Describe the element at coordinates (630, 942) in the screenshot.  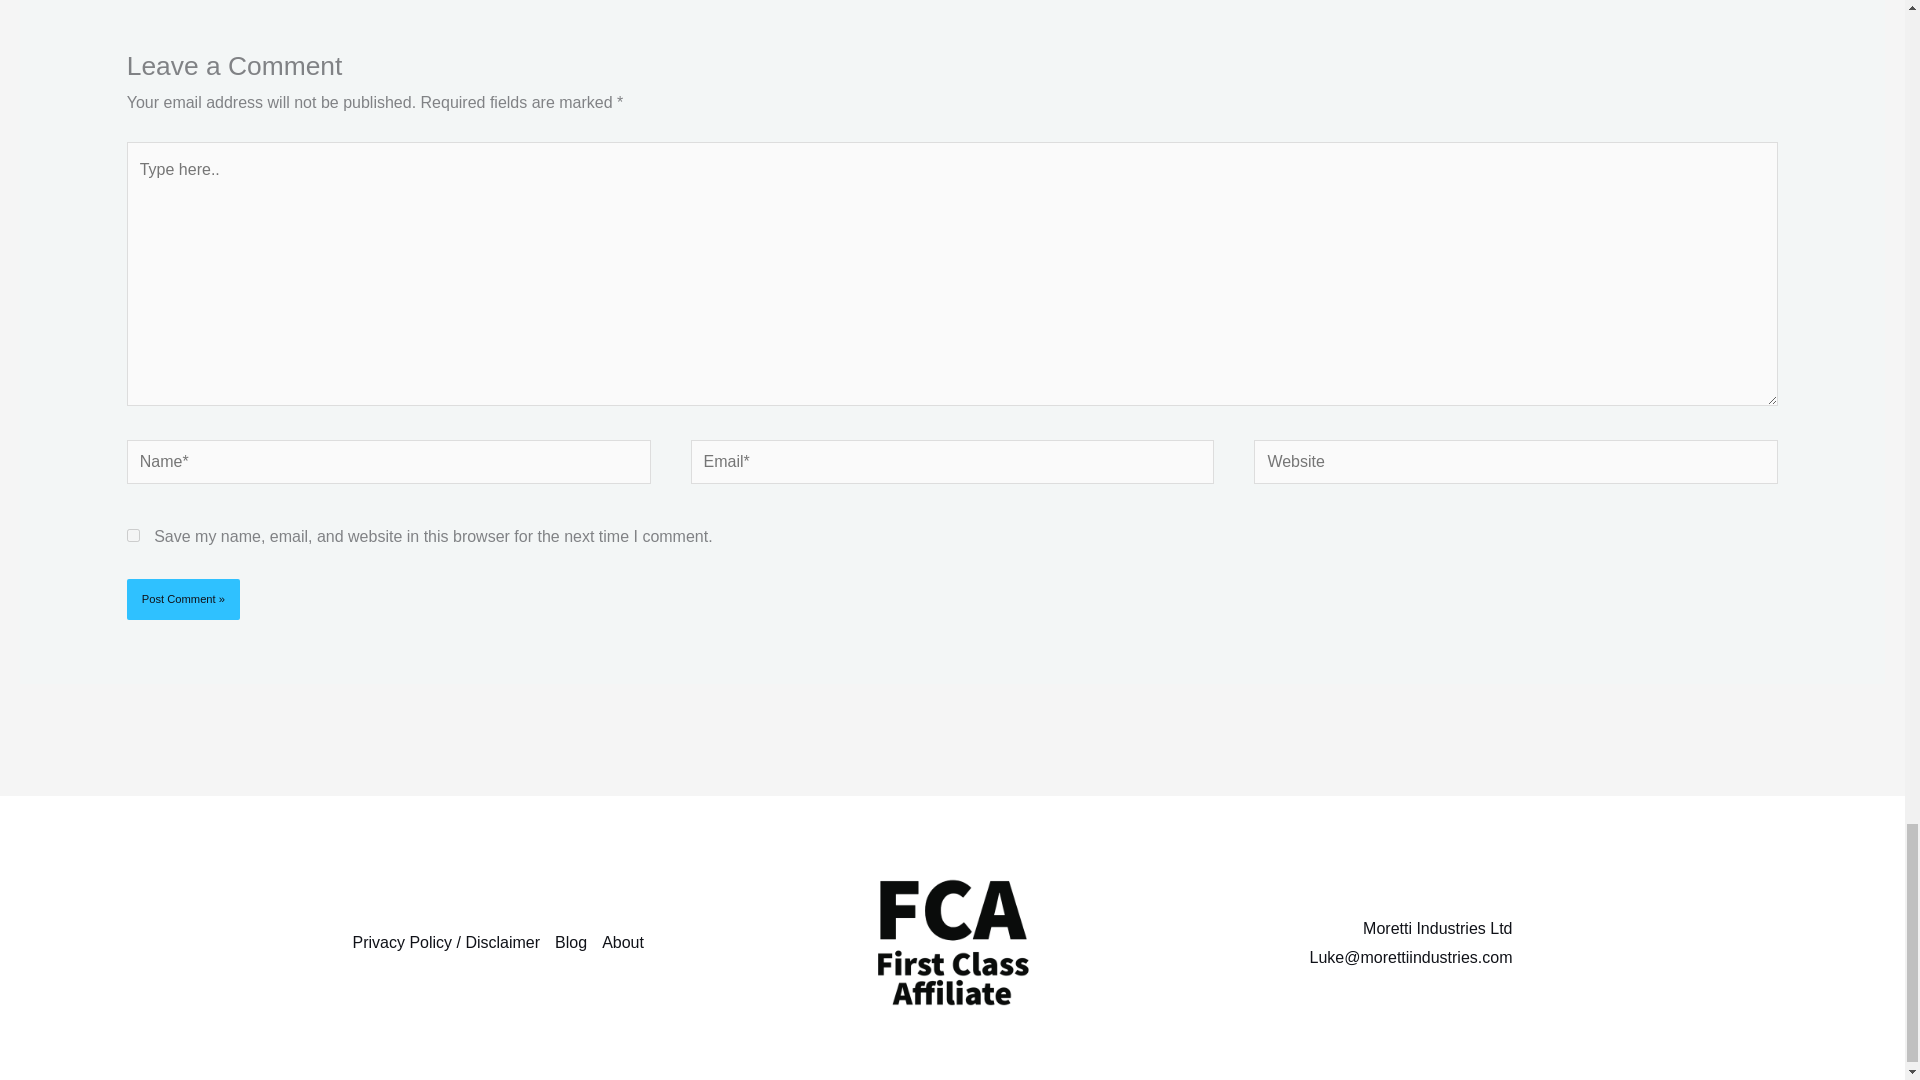
I see `About` at that location.